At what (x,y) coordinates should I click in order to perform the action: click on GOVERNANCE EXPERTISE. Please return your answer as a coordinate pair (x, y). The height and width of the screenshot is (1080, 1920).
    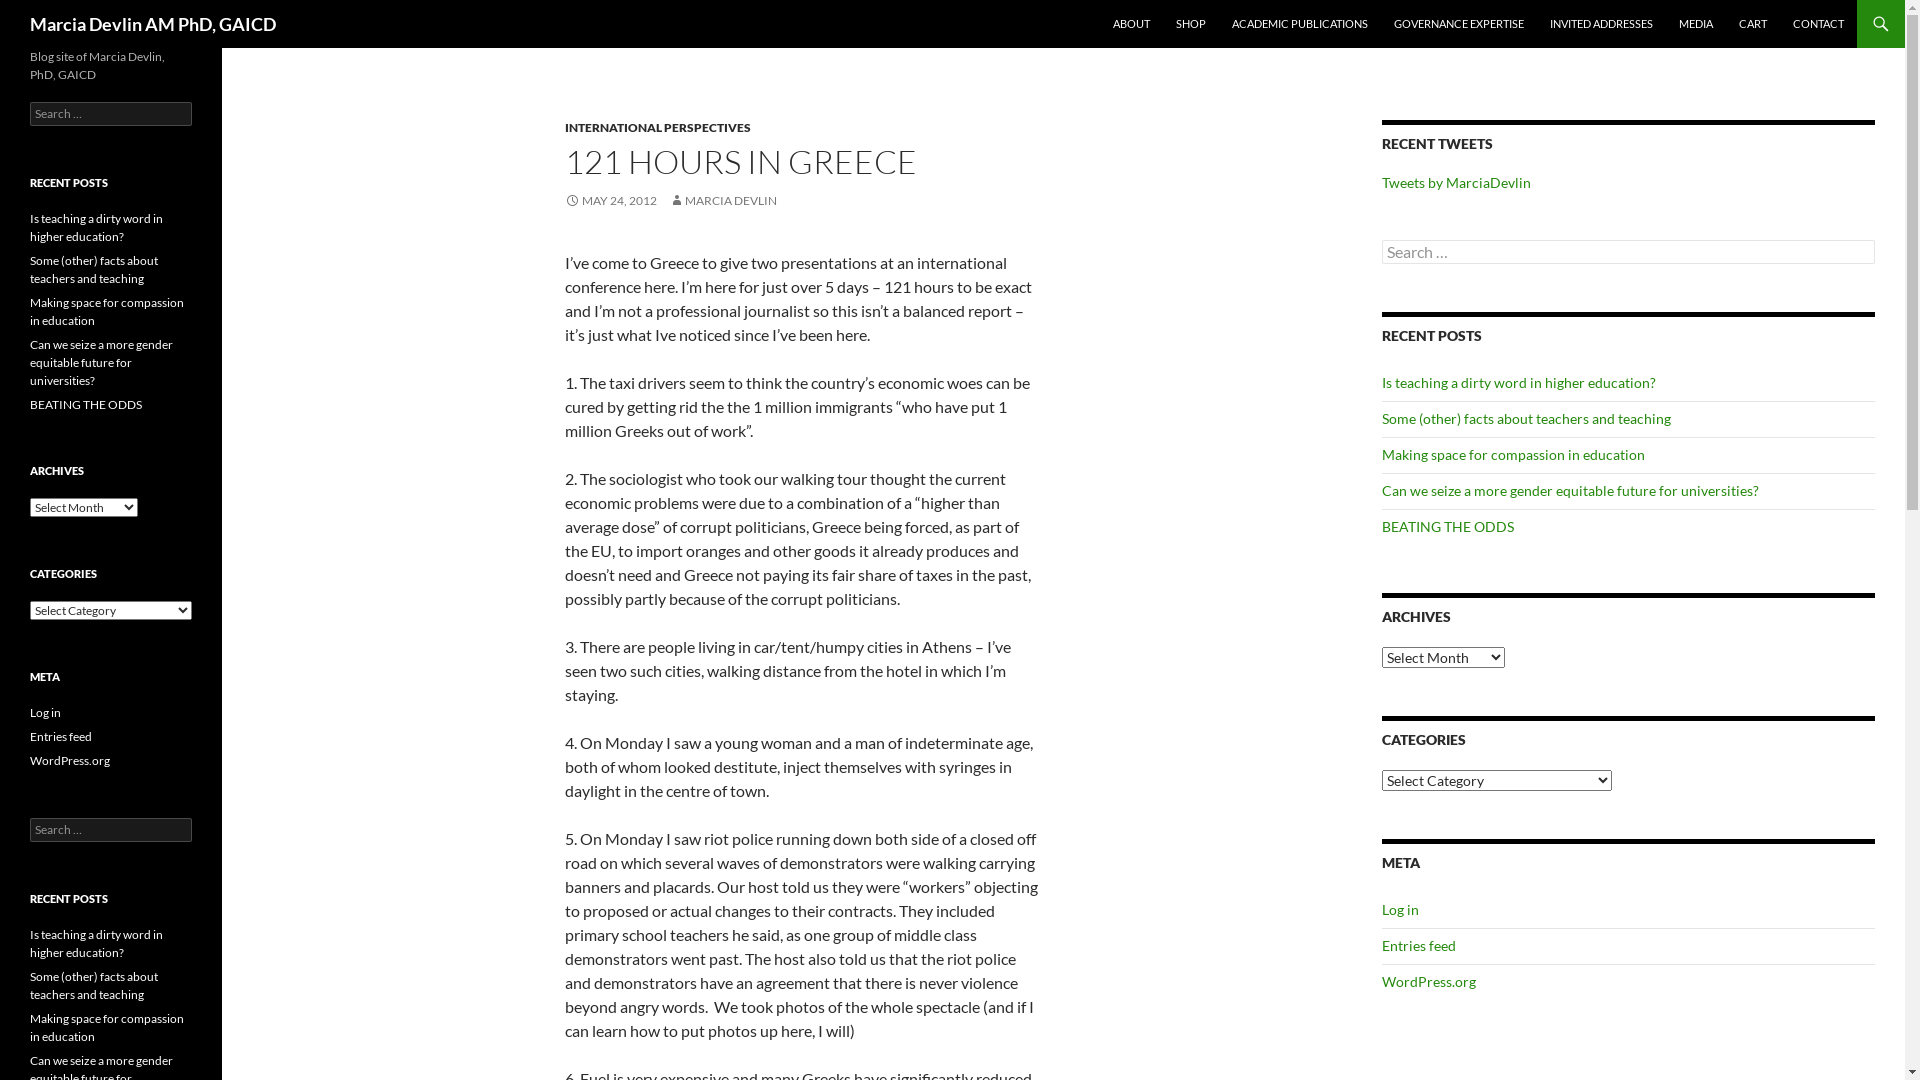
    Looking at the image, I should click on (1459, 24).